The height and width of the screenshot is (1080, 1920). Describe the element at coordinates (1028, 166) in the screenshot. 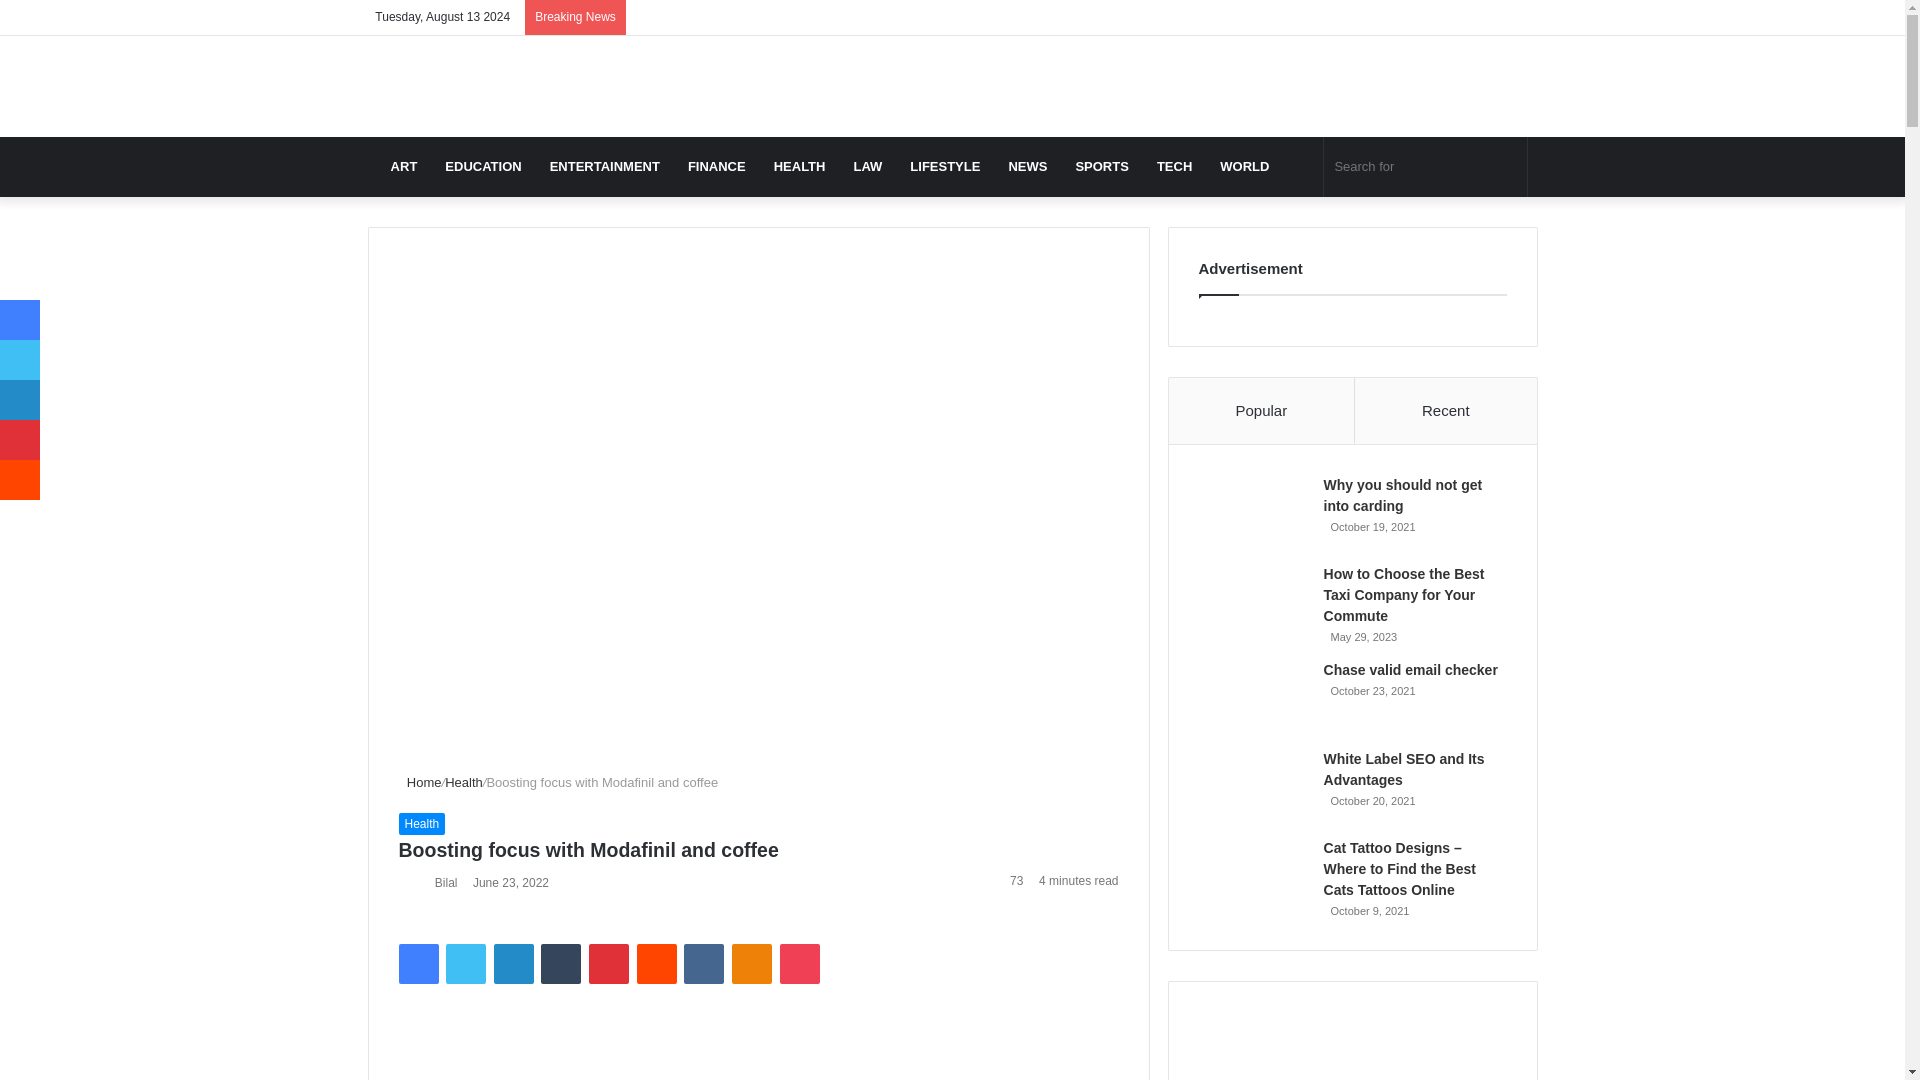

I see `NEWS` at that location.